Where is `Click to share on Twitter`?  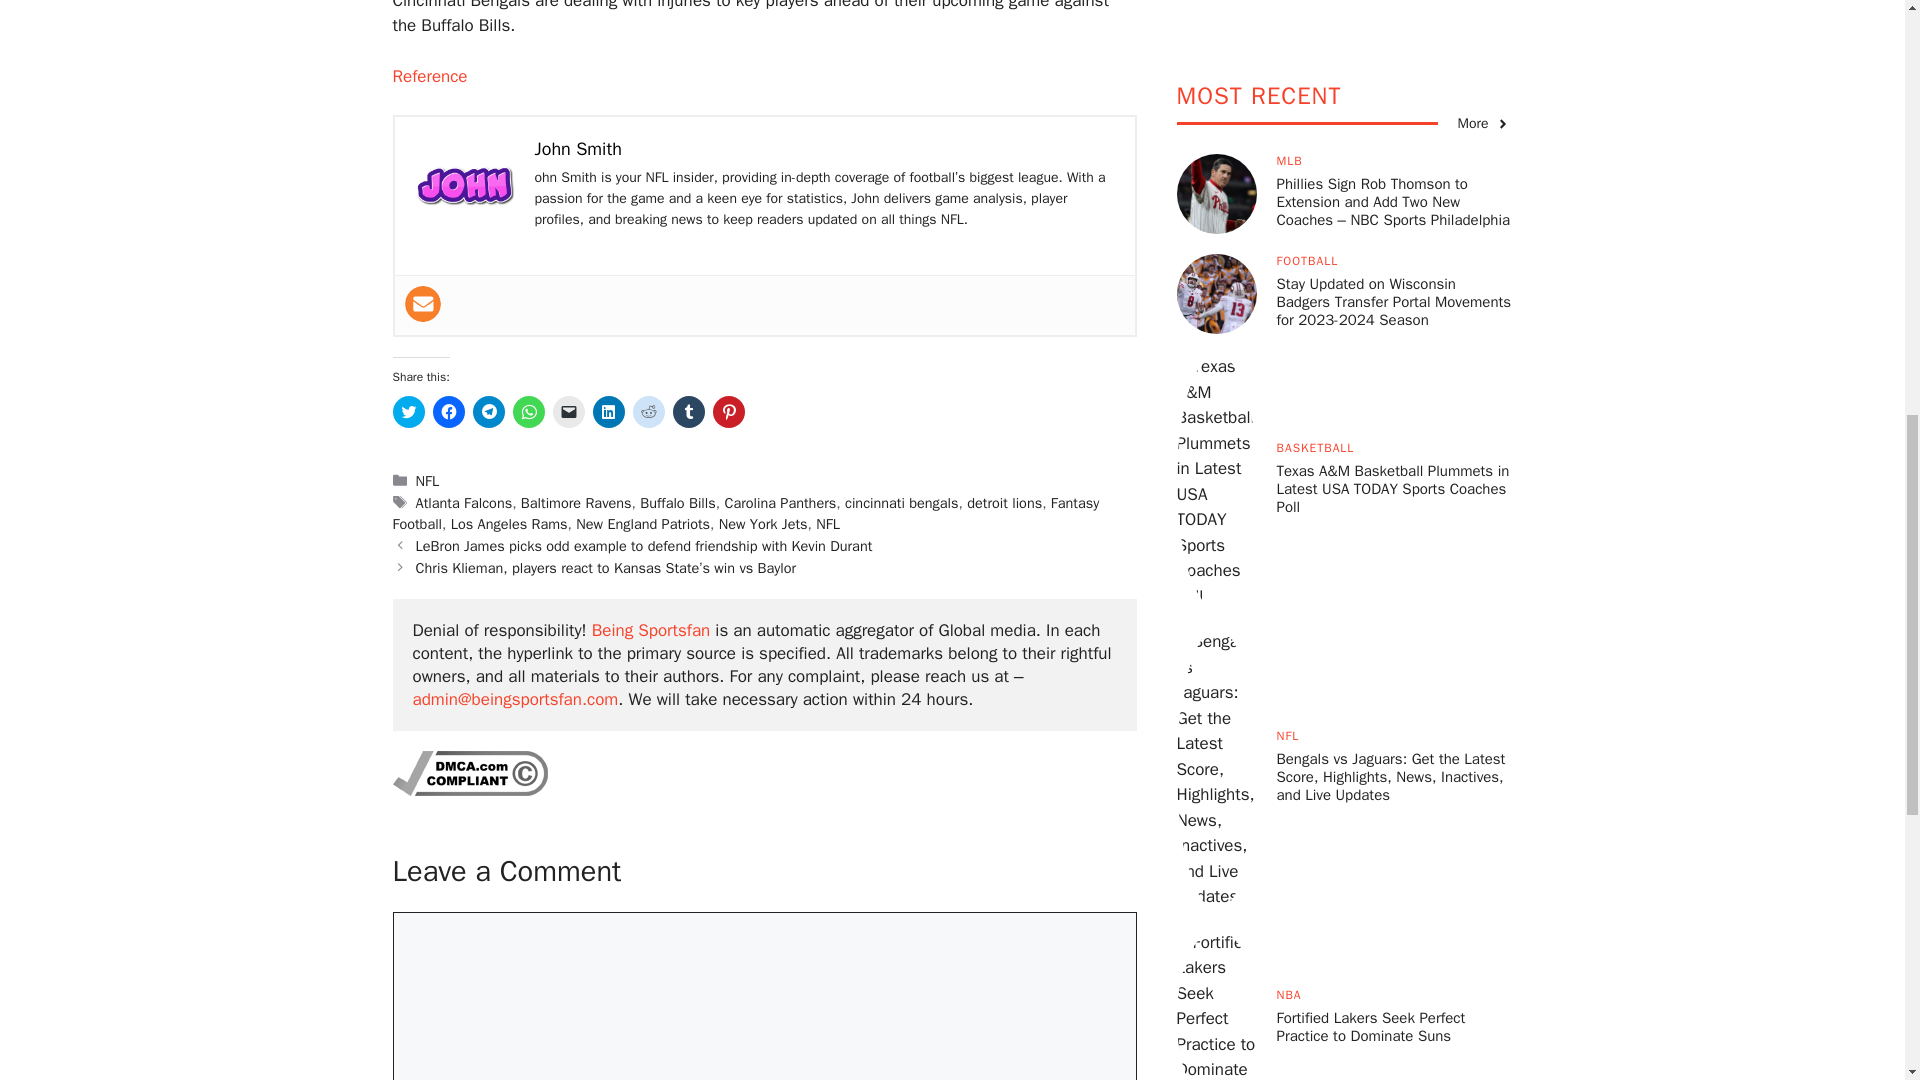 Click to share on Twitter is located at coordinates (408, 412).